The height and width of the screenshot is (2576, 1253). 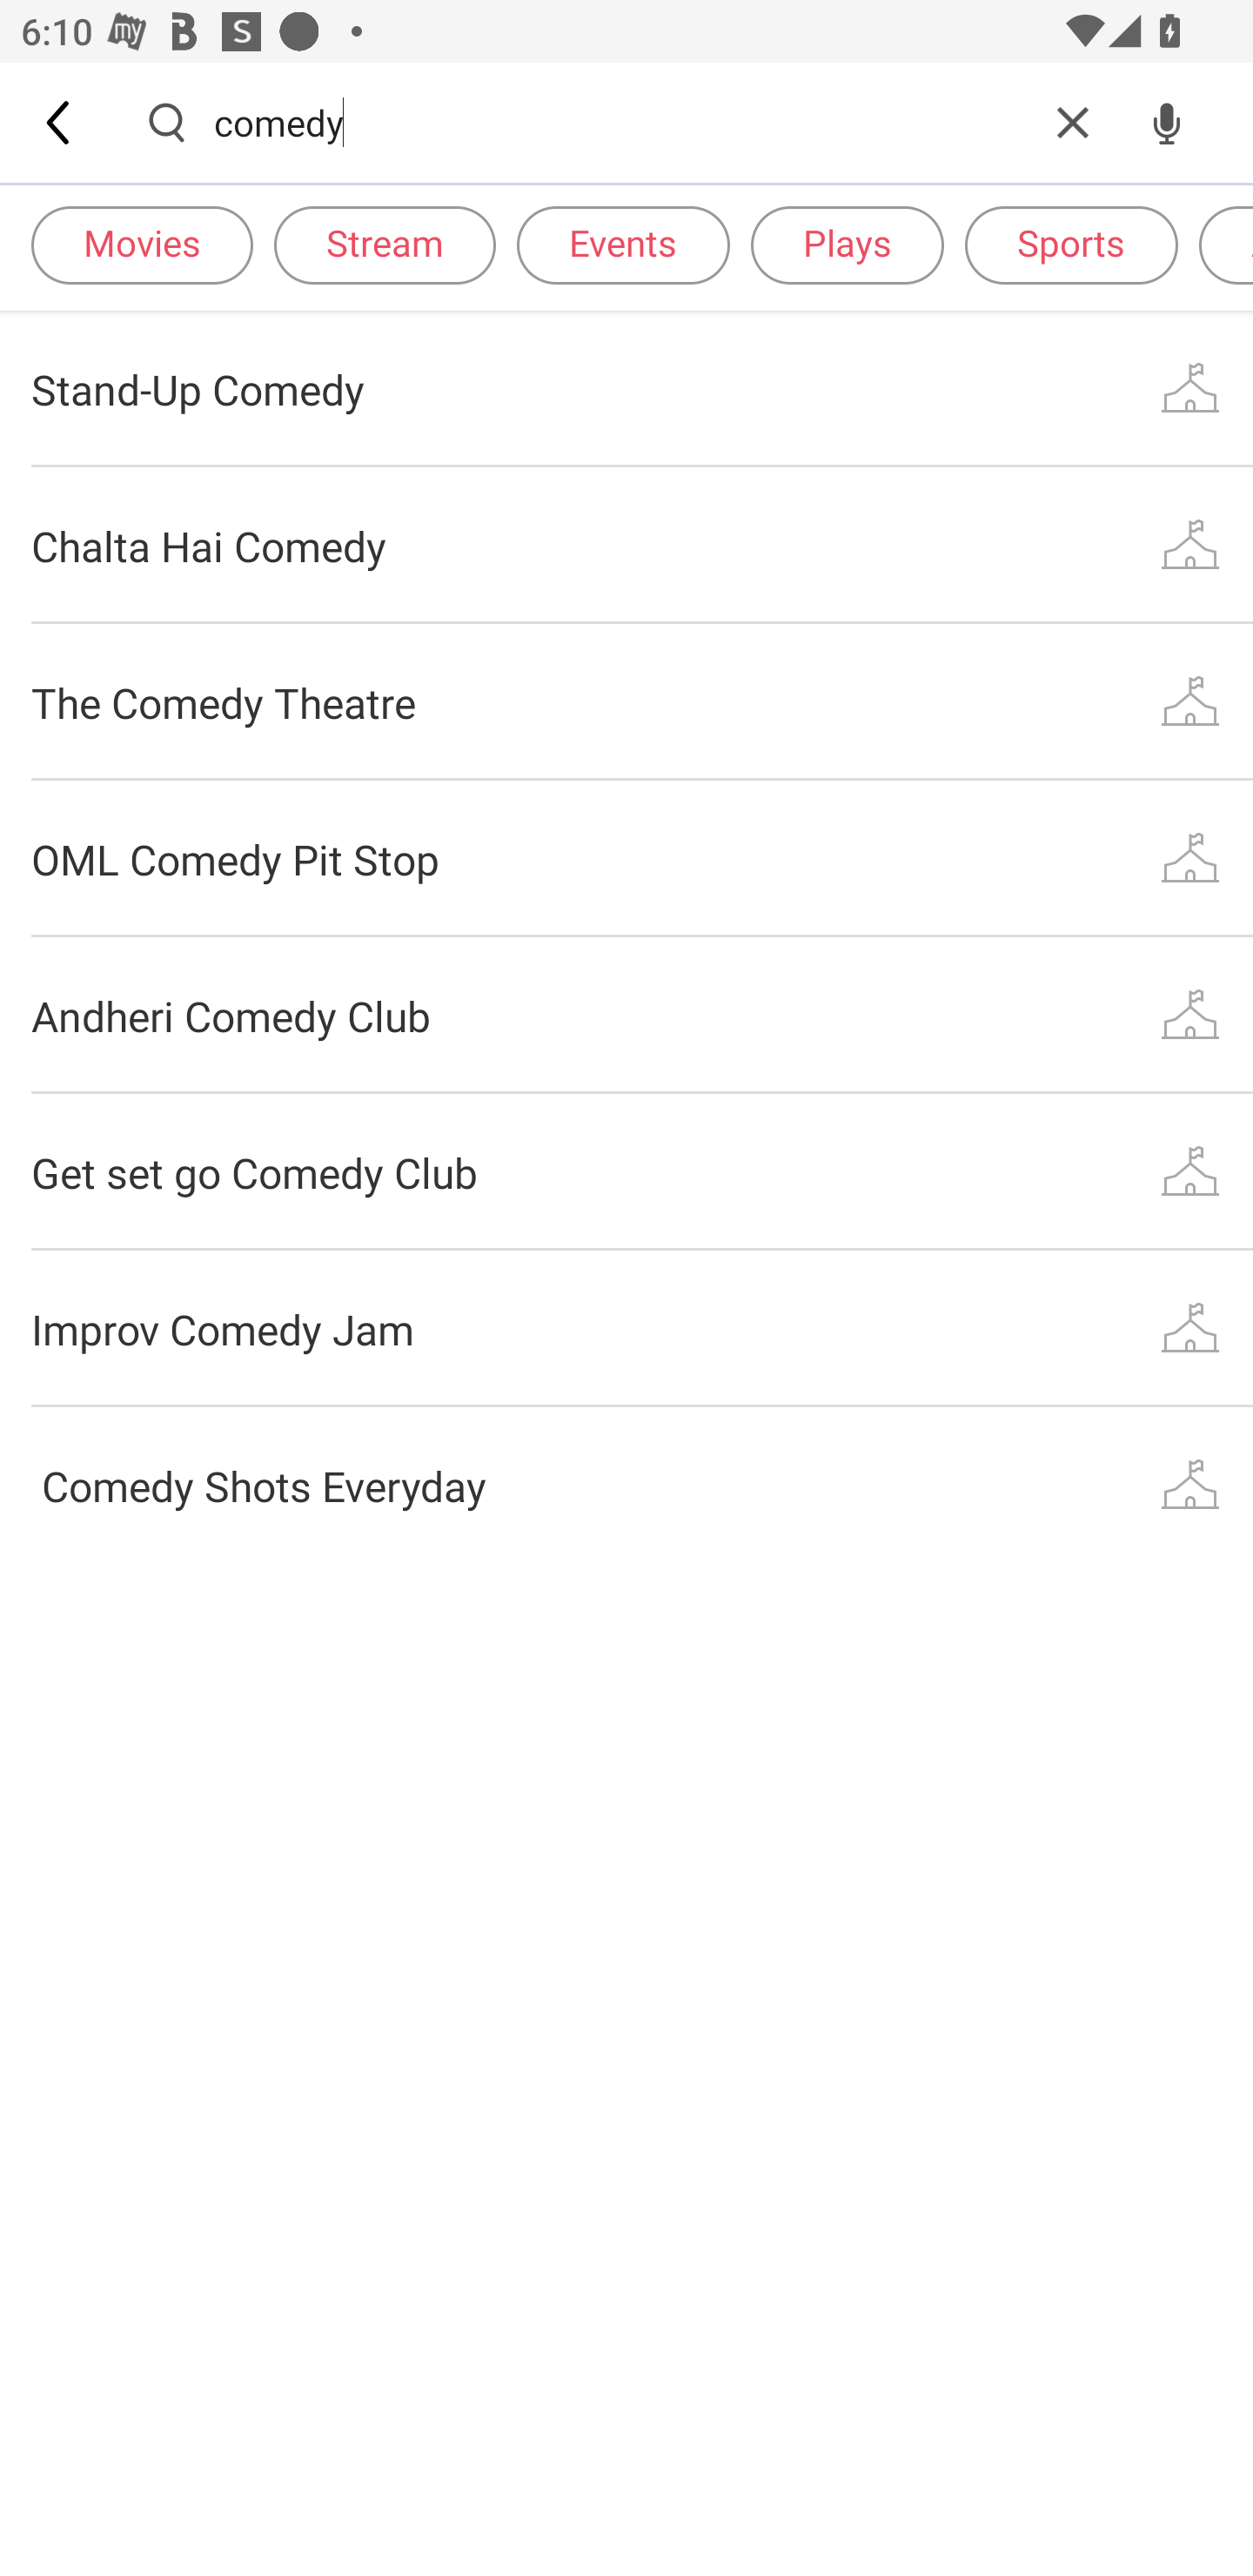 What do you see at coordinates (60, 122) in the screenshot?
I see `Back` at bounding box center [60, 122].